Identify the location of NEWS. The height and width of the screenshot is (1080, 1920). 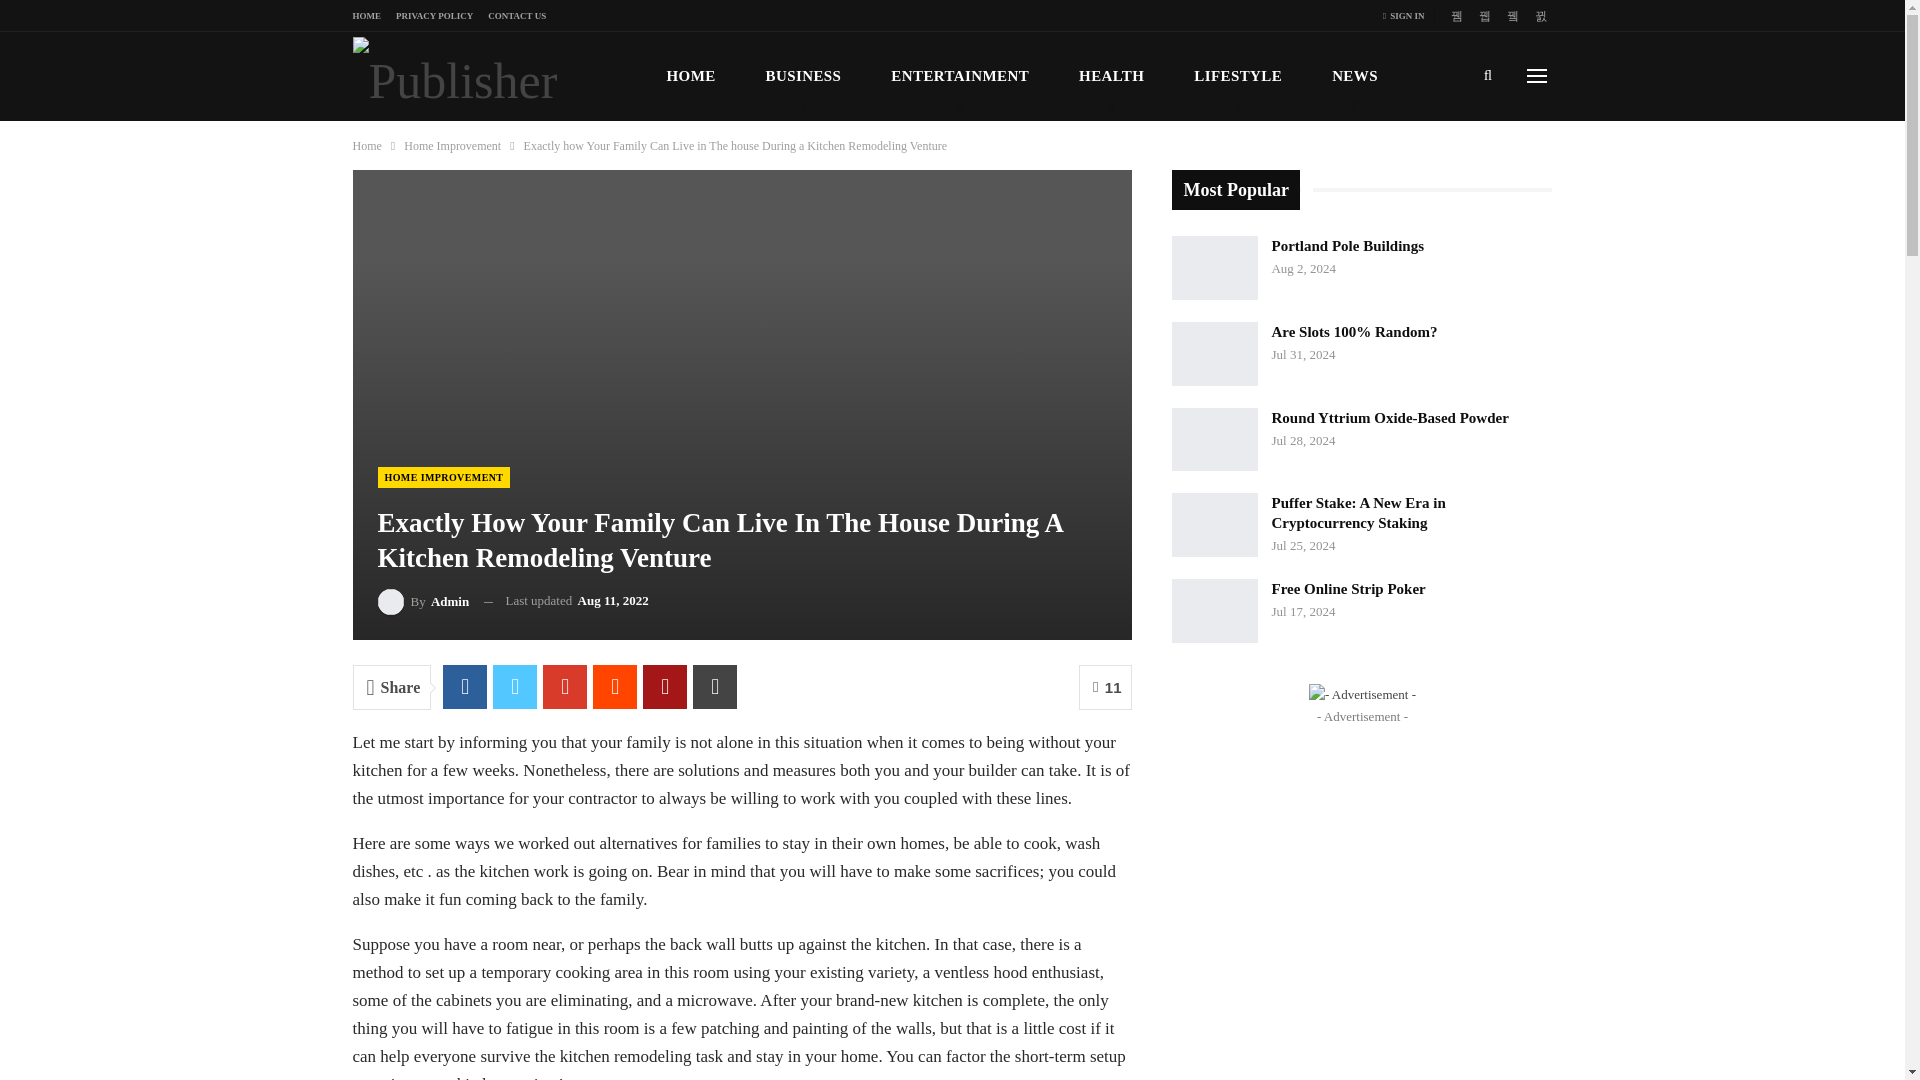
(1354, 76).